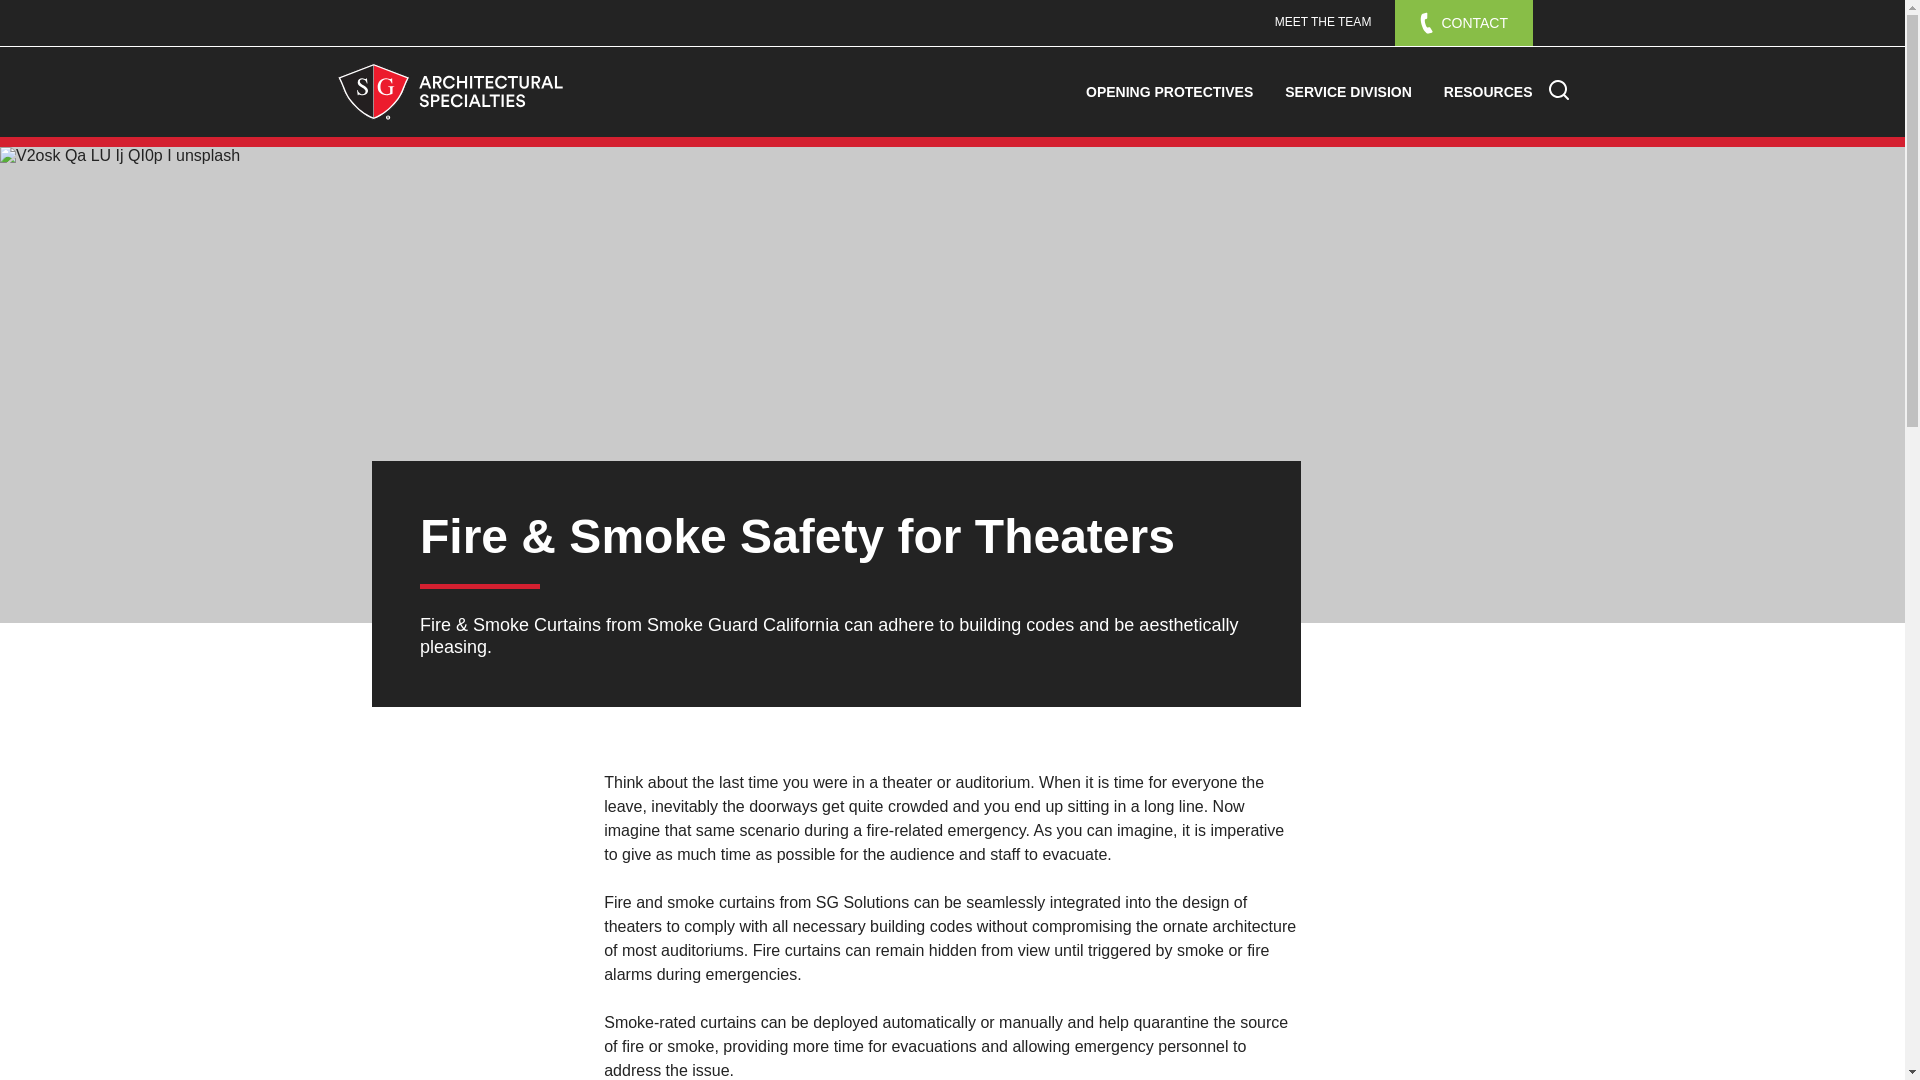  What do you see at coordinates (1169, 92) in the screenshot?
I see `OPENING PROTECTIVES` at bounding box center [1169, 92].